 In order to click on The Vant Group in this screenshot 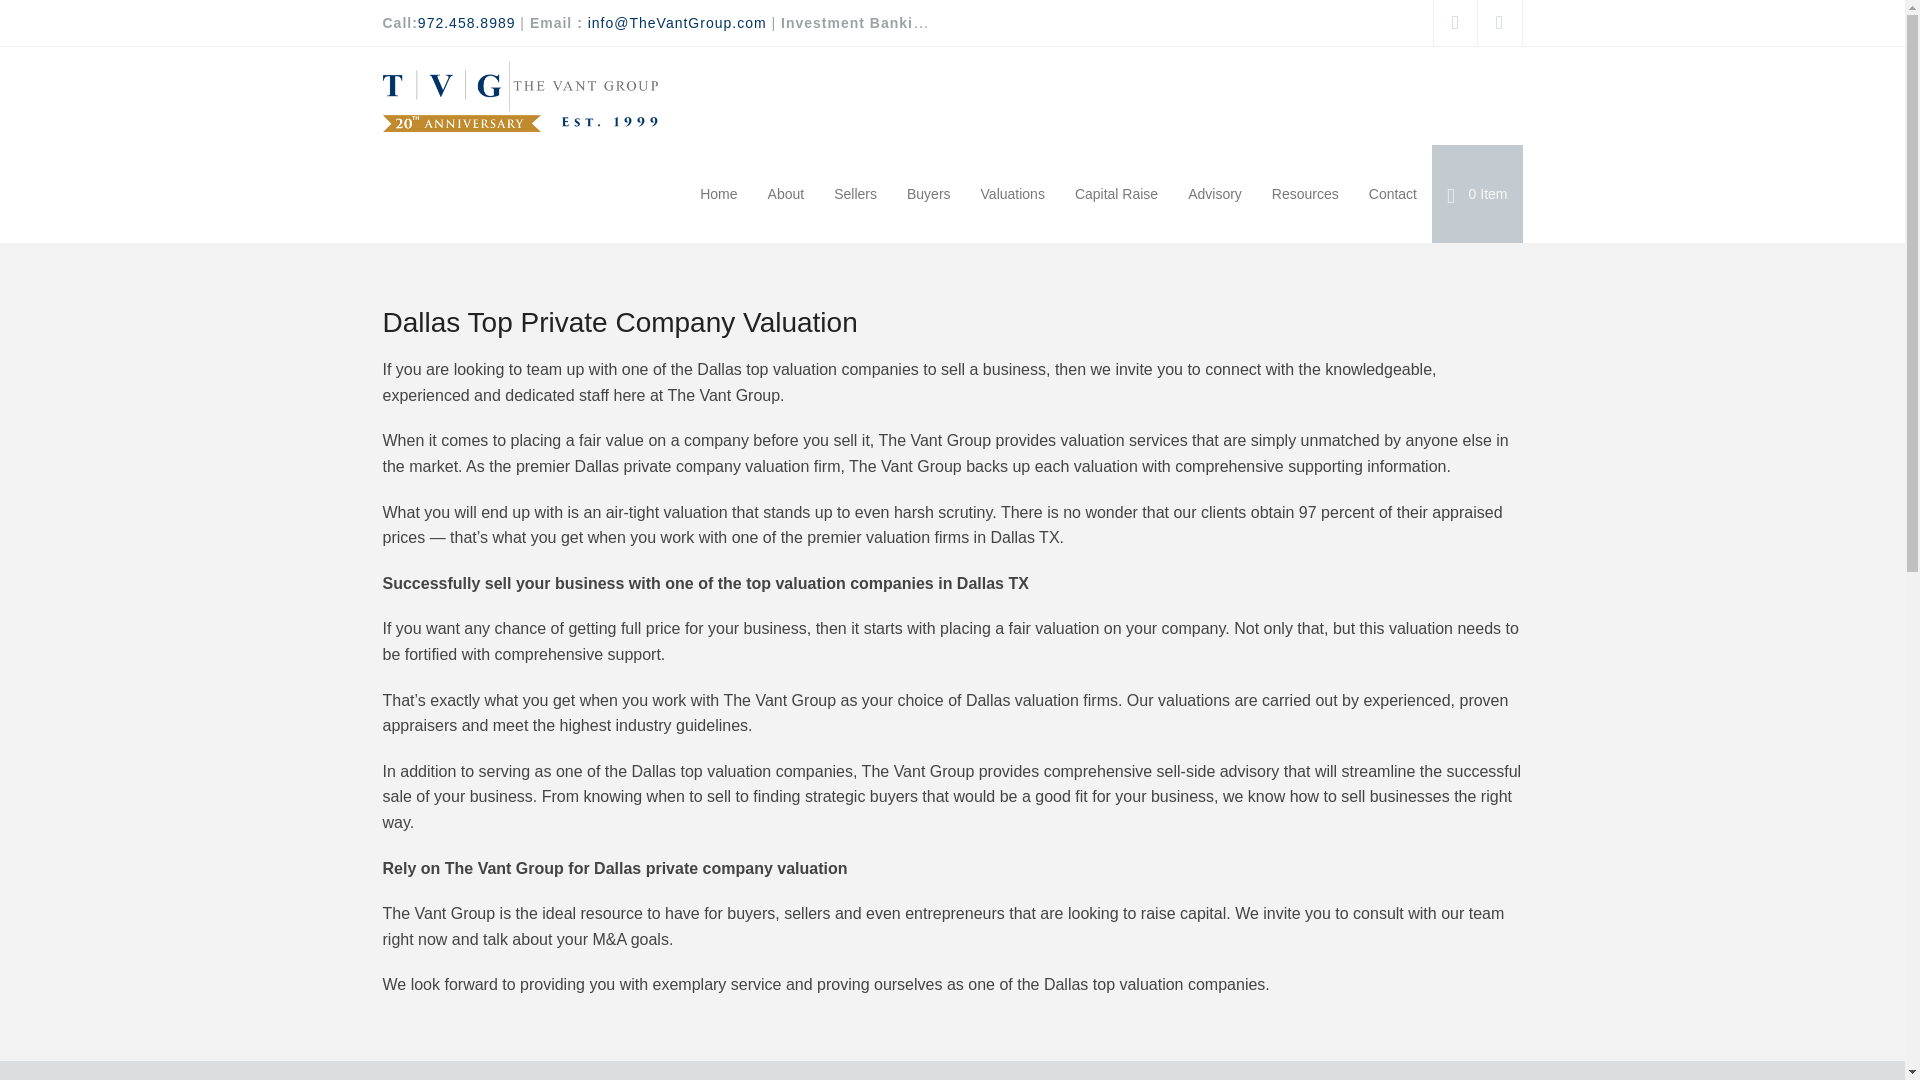, I will do `click(519, 95)`.